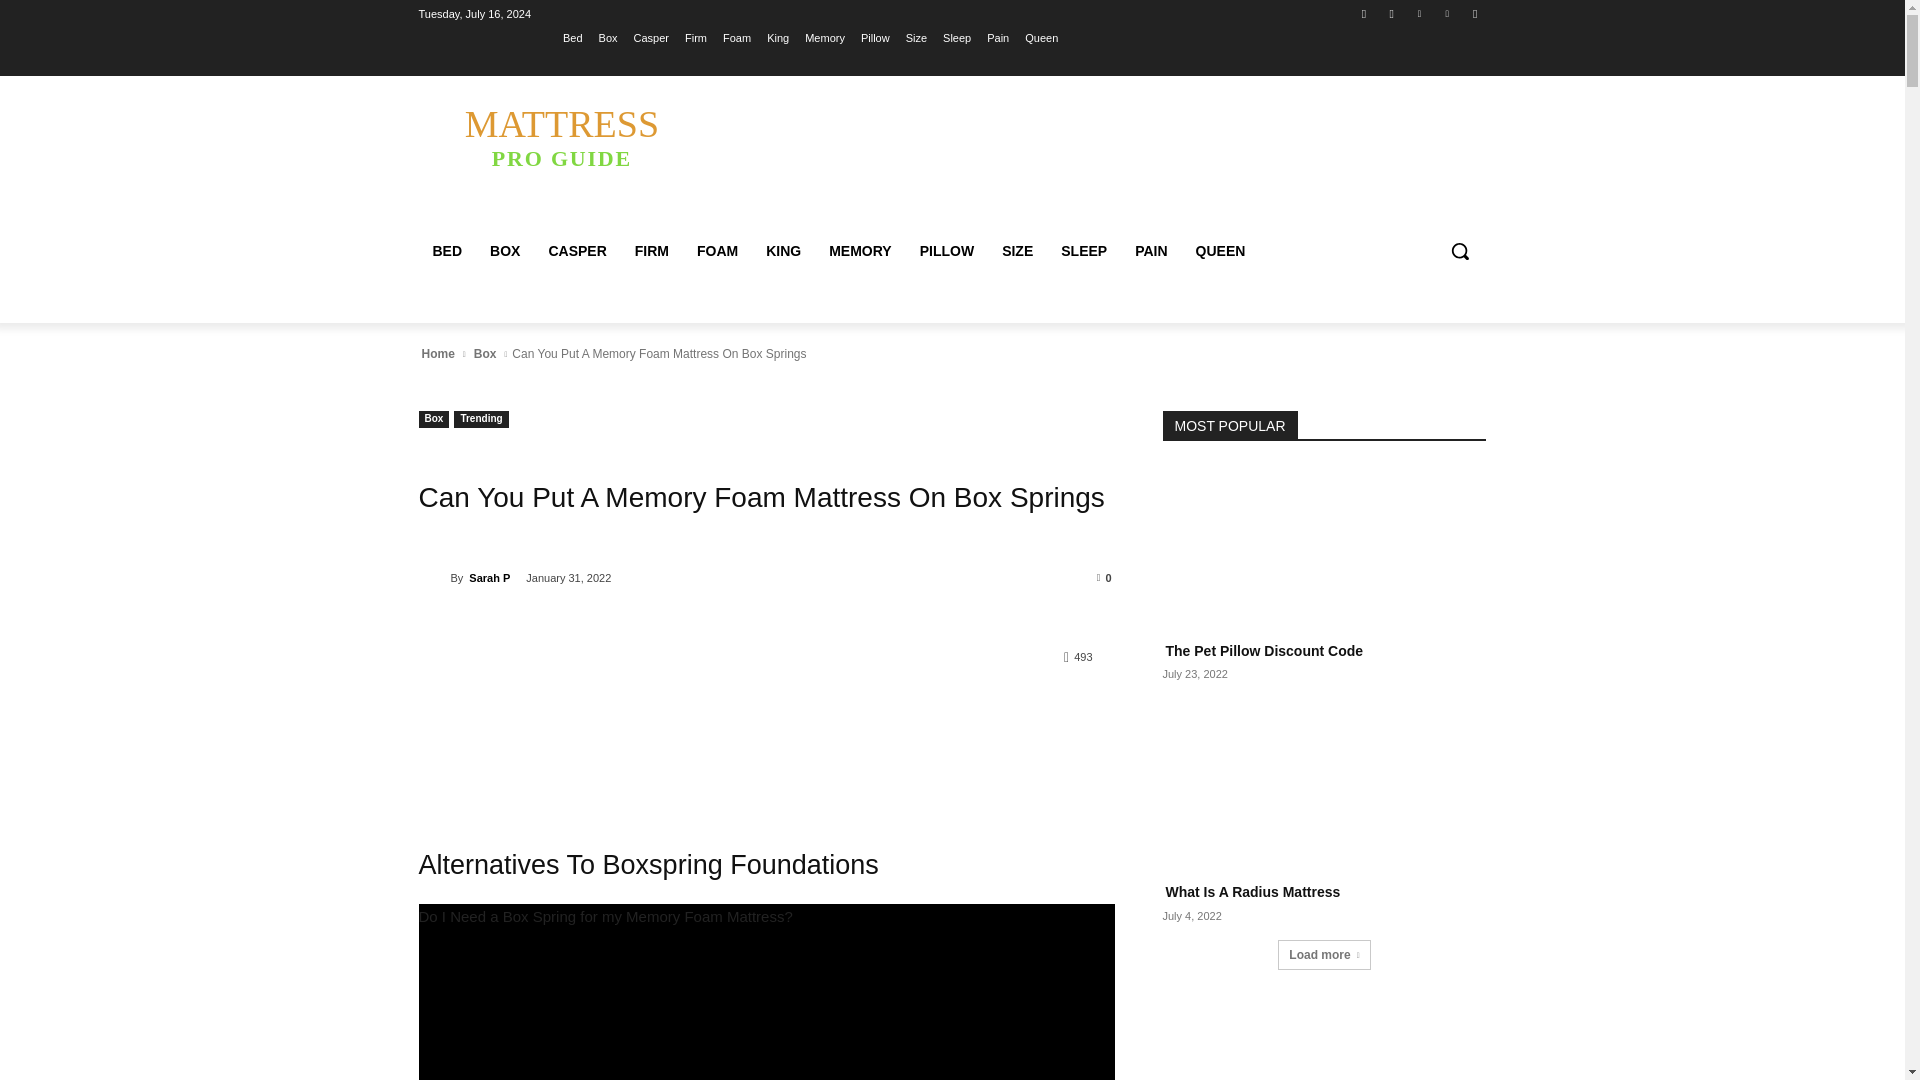  I want to click on Facebook, so click(1364, 13).